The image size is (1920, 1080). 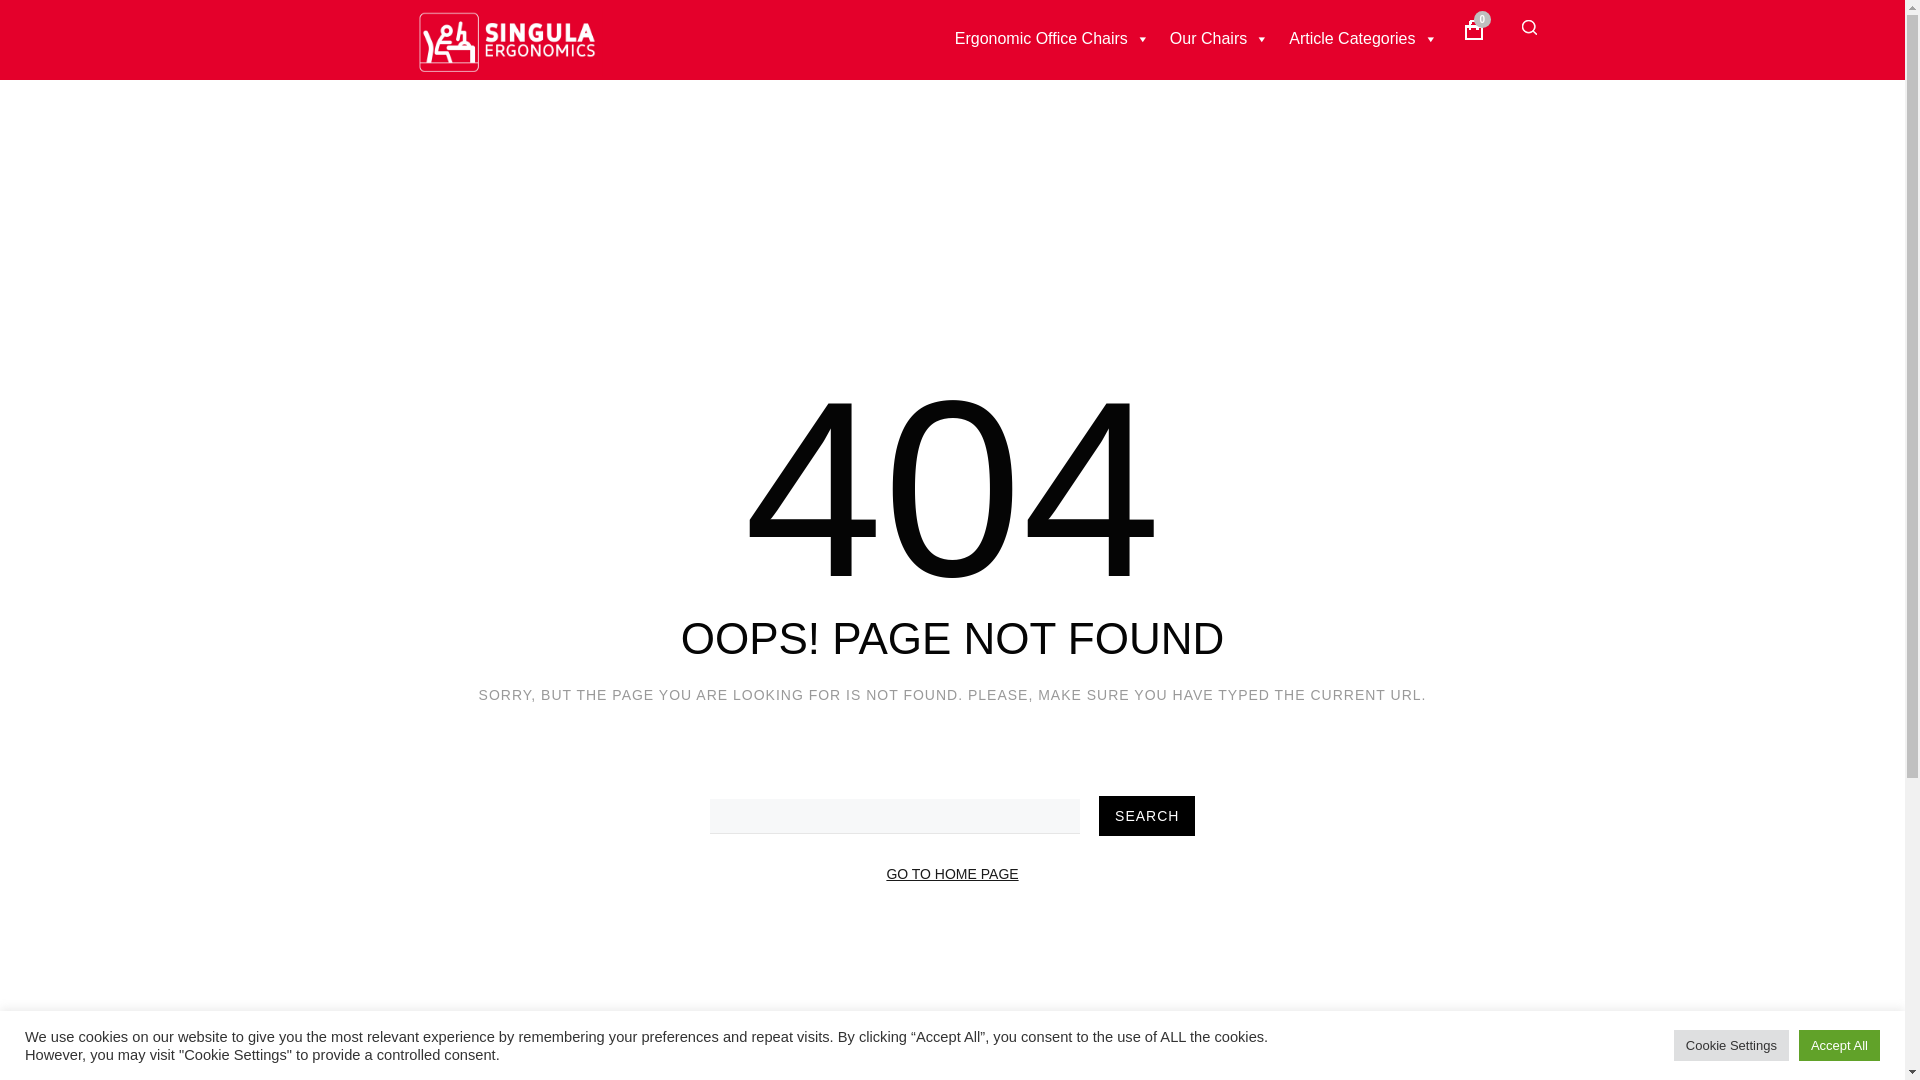 I want to click on Cookie Settings, so click(x=1732, y=1045).